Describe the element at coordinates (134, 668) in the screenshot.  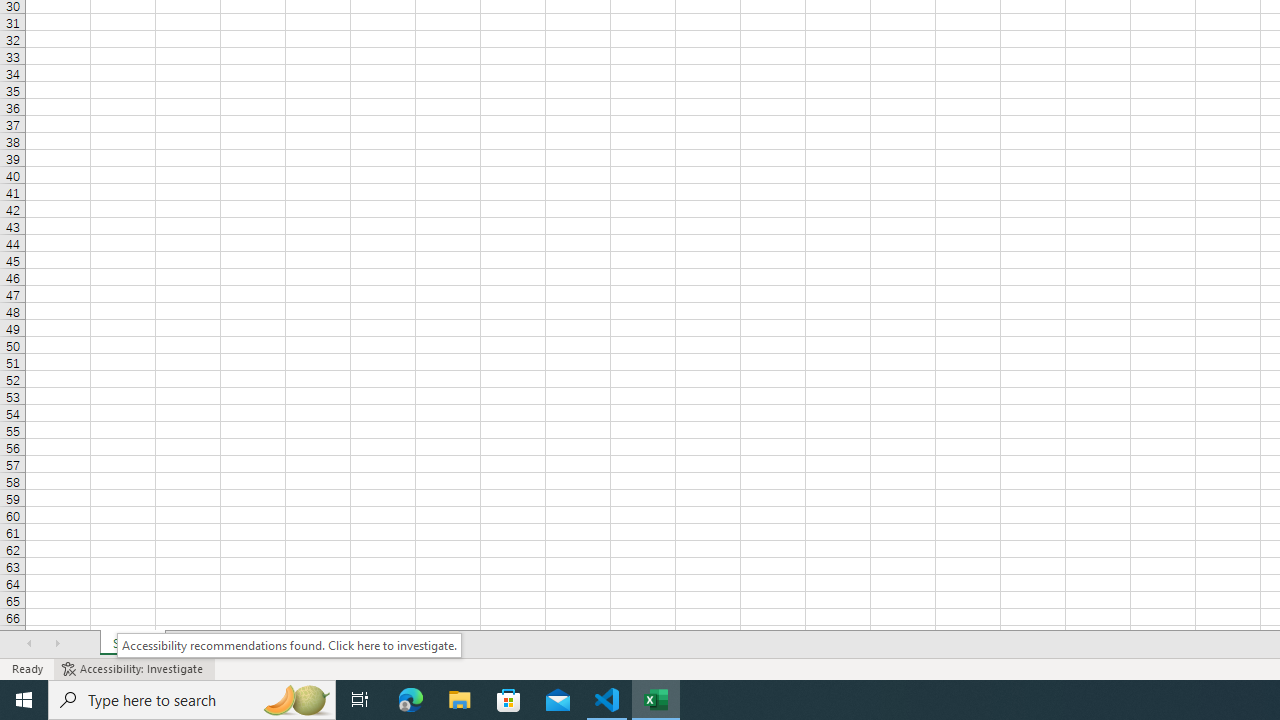
I see `Accessibility Checker Accessibility: Investigate` at that location.